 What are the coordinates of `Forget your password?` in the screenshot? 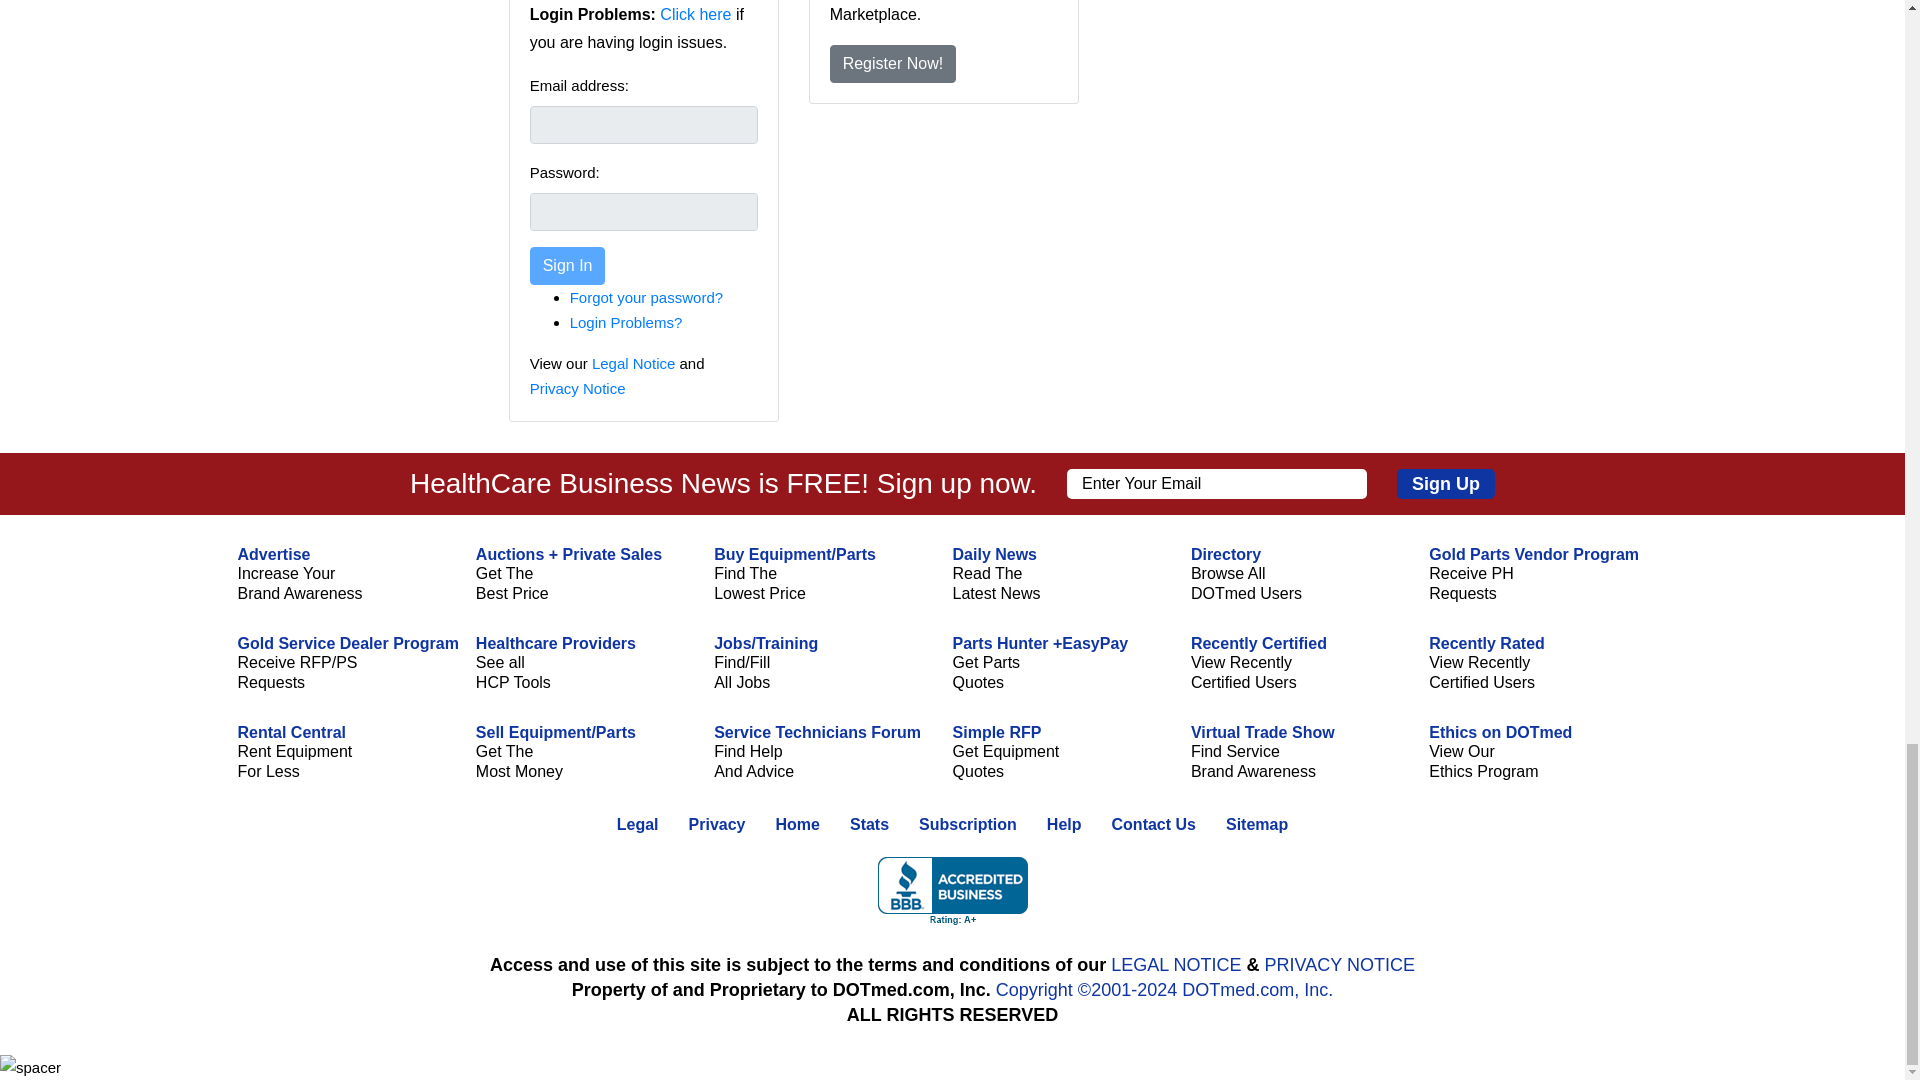 It's located at (646, 297).